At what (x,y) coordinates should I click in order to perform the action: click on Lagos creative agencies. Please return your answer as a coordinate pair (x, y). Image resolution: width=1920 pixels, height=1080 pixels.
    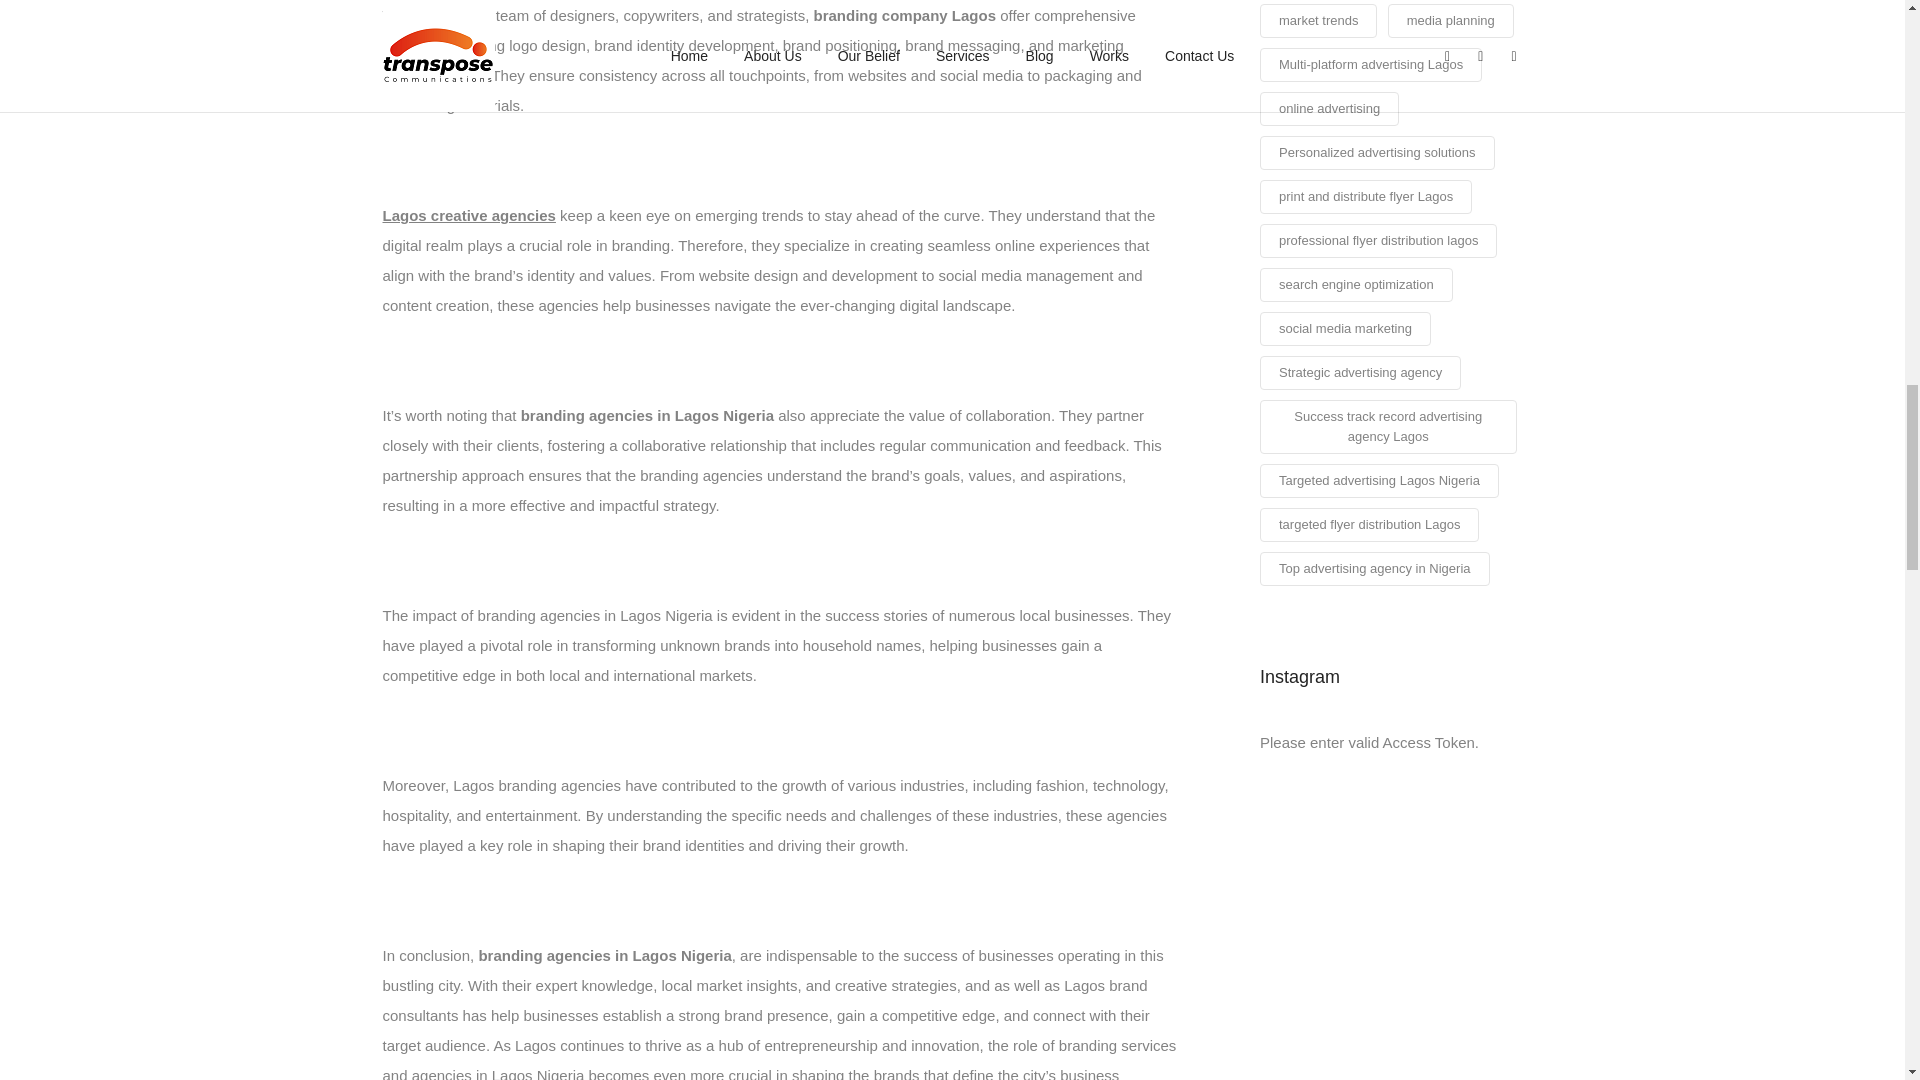
    Looking at the image, I should click on (468, 215).